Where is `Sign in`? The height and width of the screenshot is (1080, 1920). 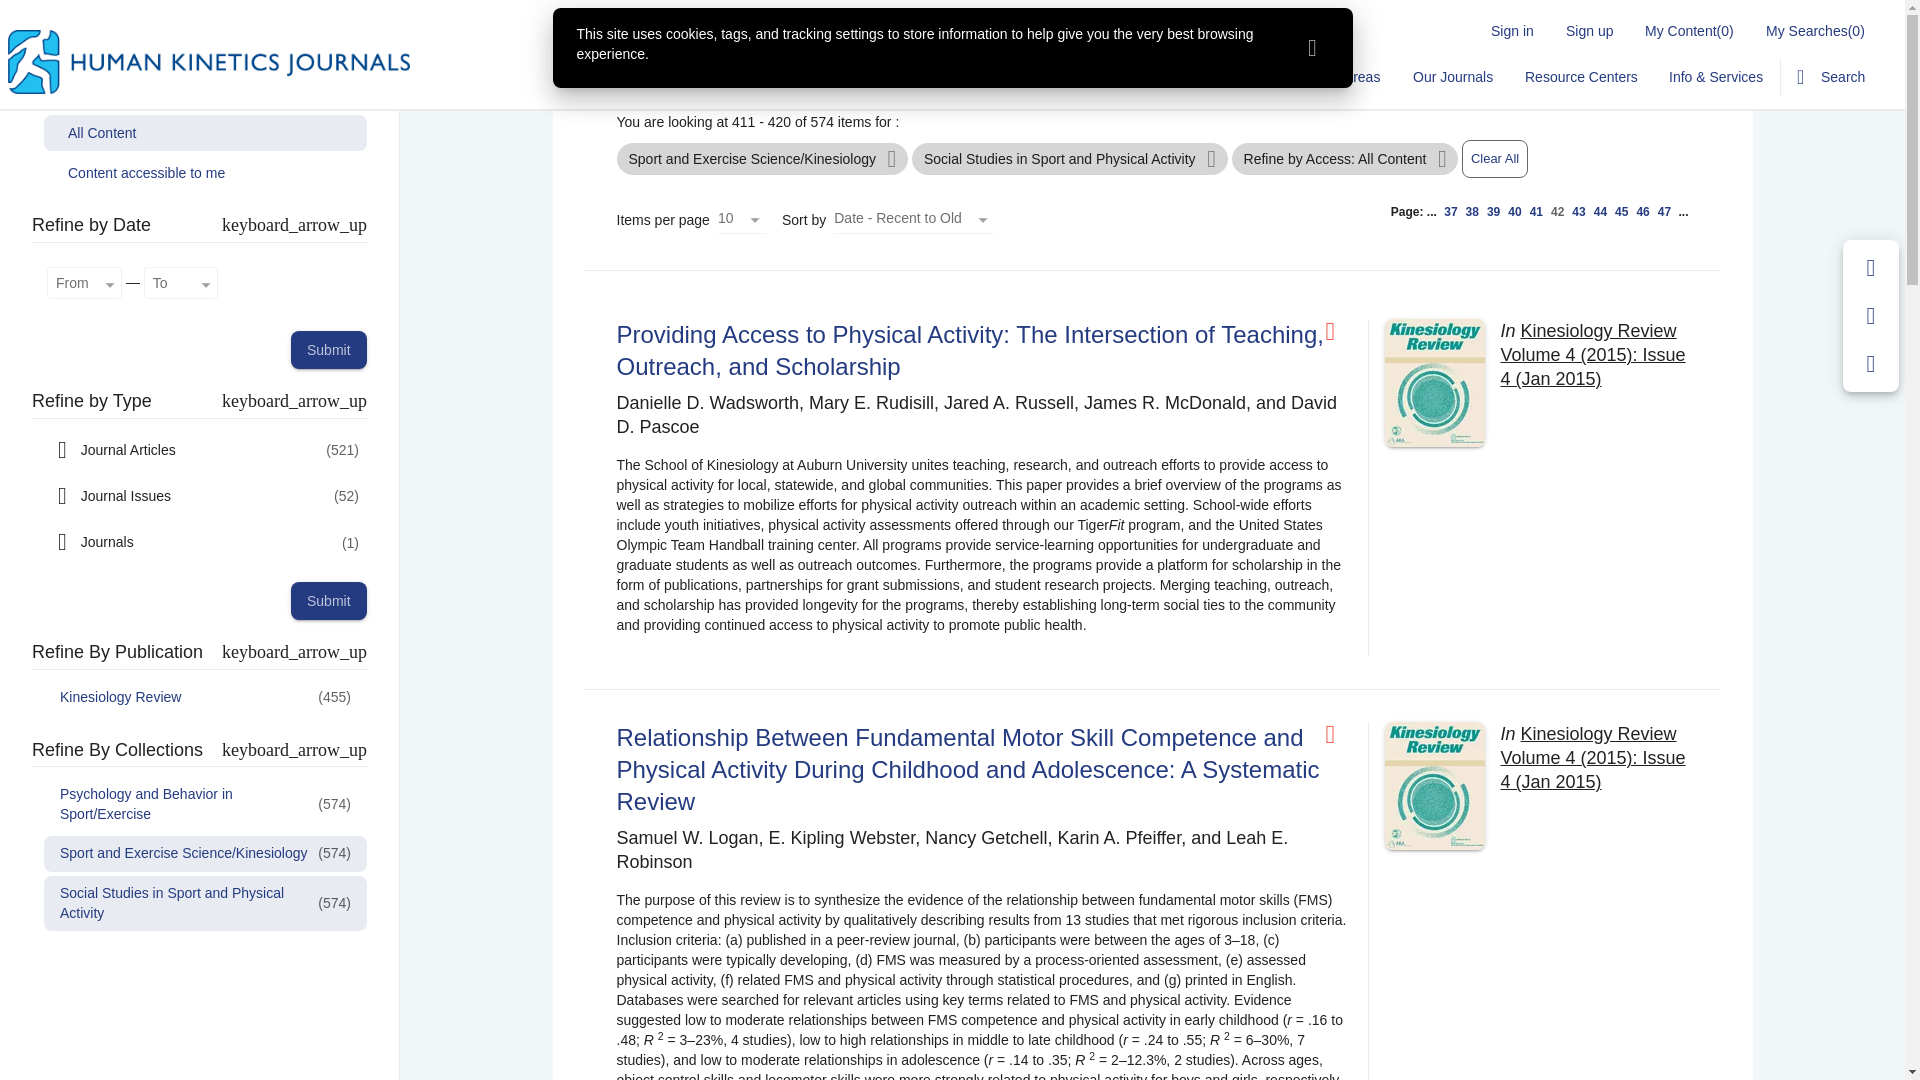 Sign in is located at coordinates (1512, 30).